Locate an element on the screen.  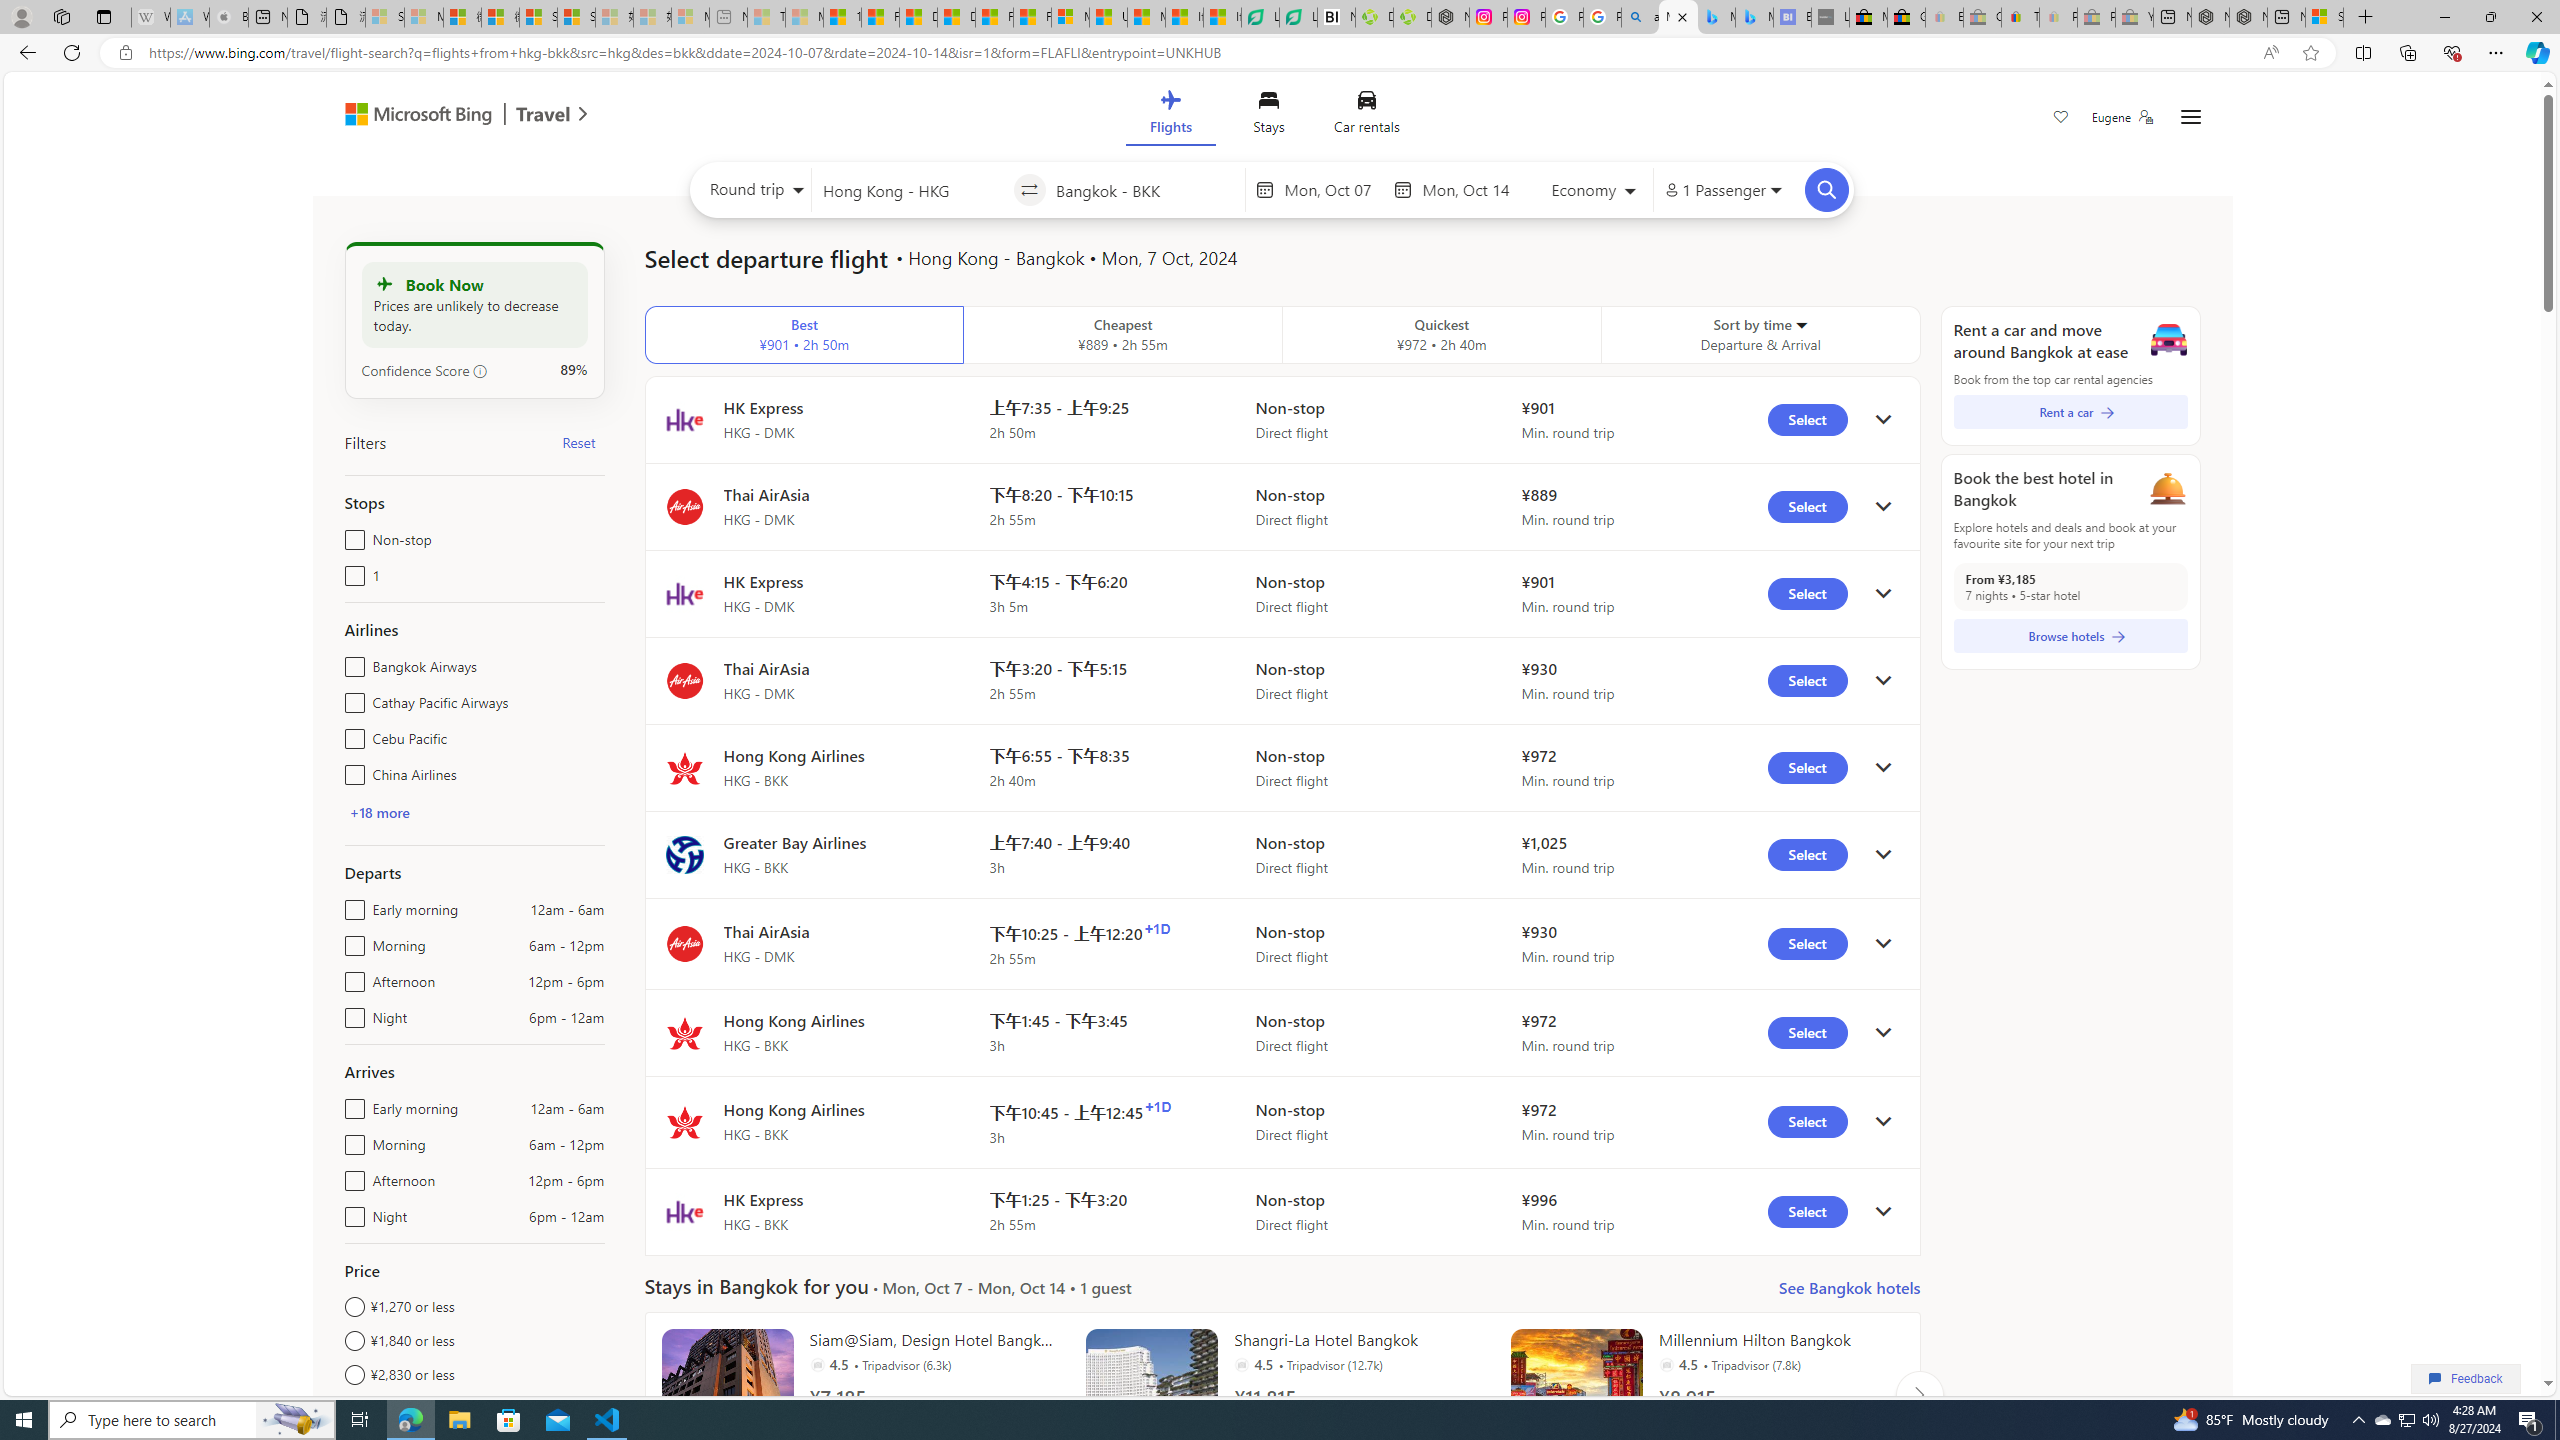
Microsoft Bing Travel - Flights from Hong Kong to Bangkok is located at coordinates (1678, 17).